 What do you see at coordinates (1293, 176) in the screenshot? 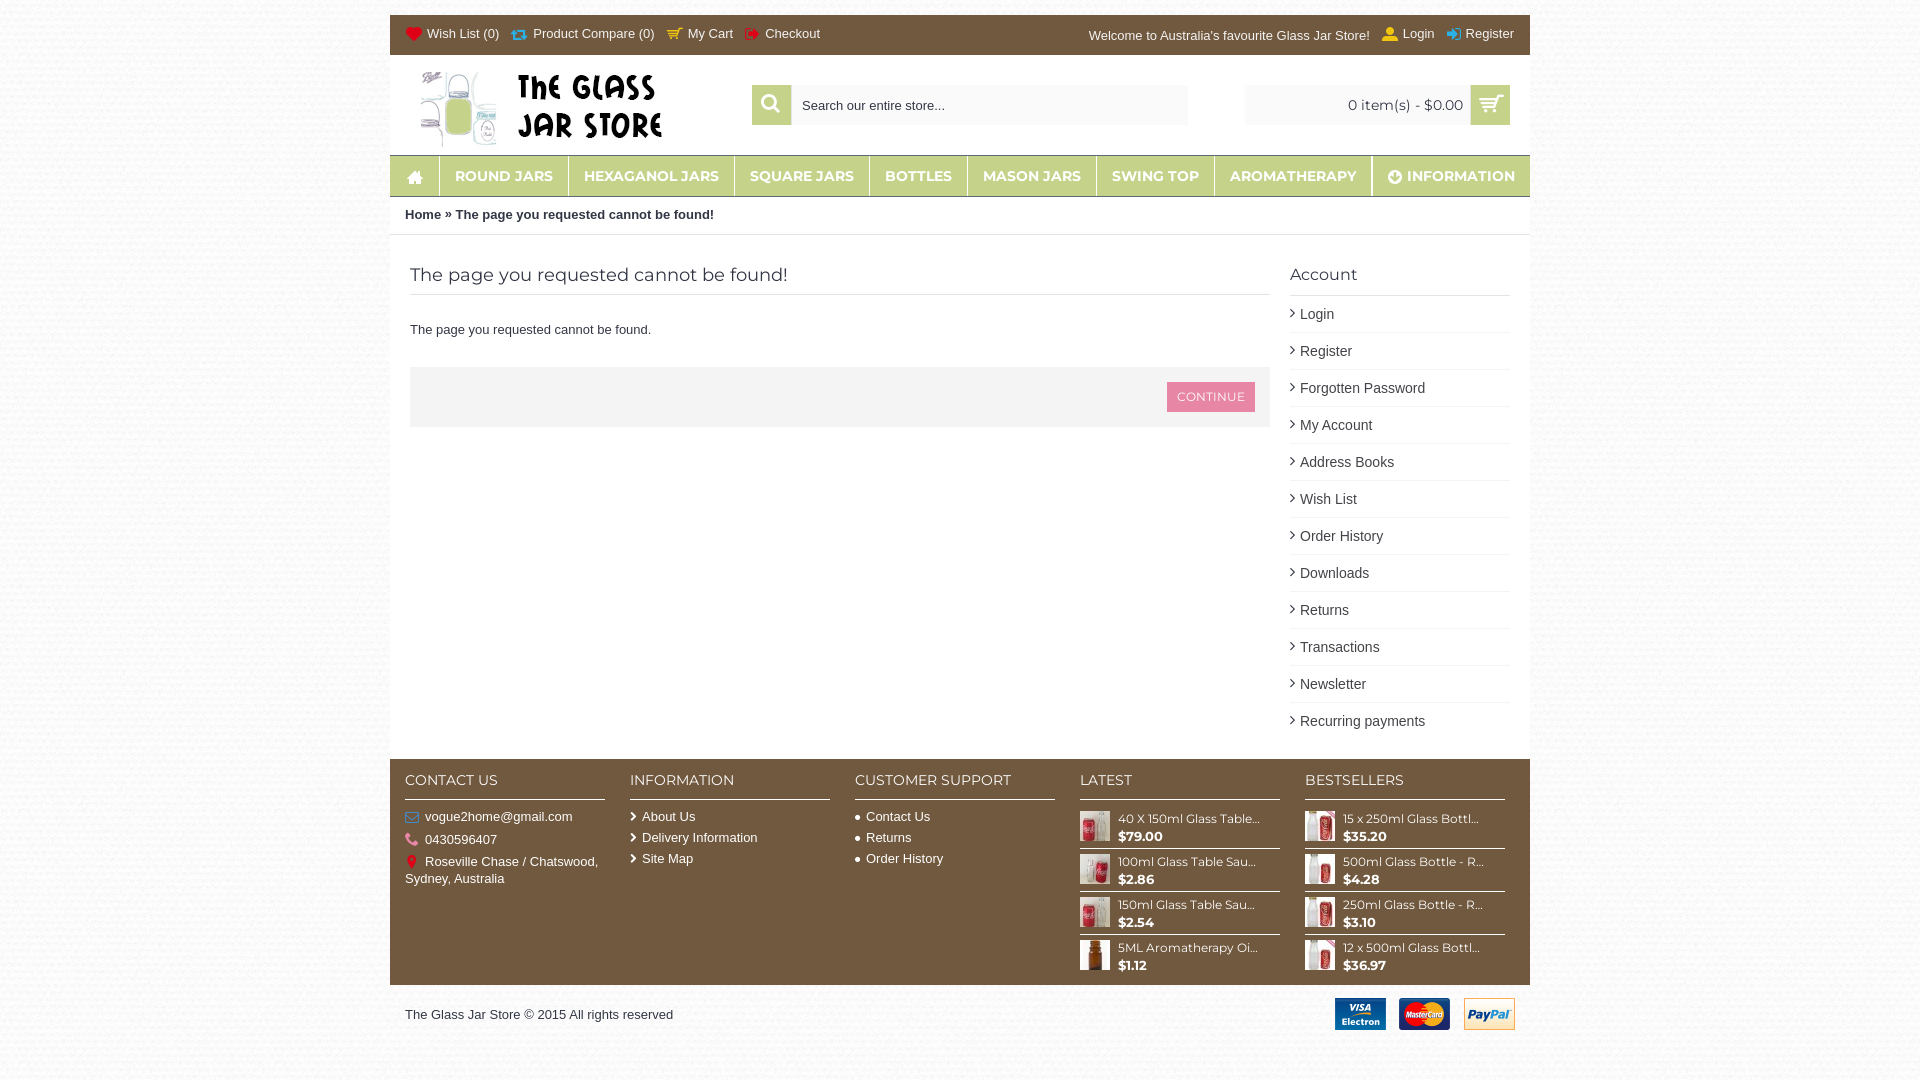
I see `AROMATHERAPY` at bounding box center [1293, 176].